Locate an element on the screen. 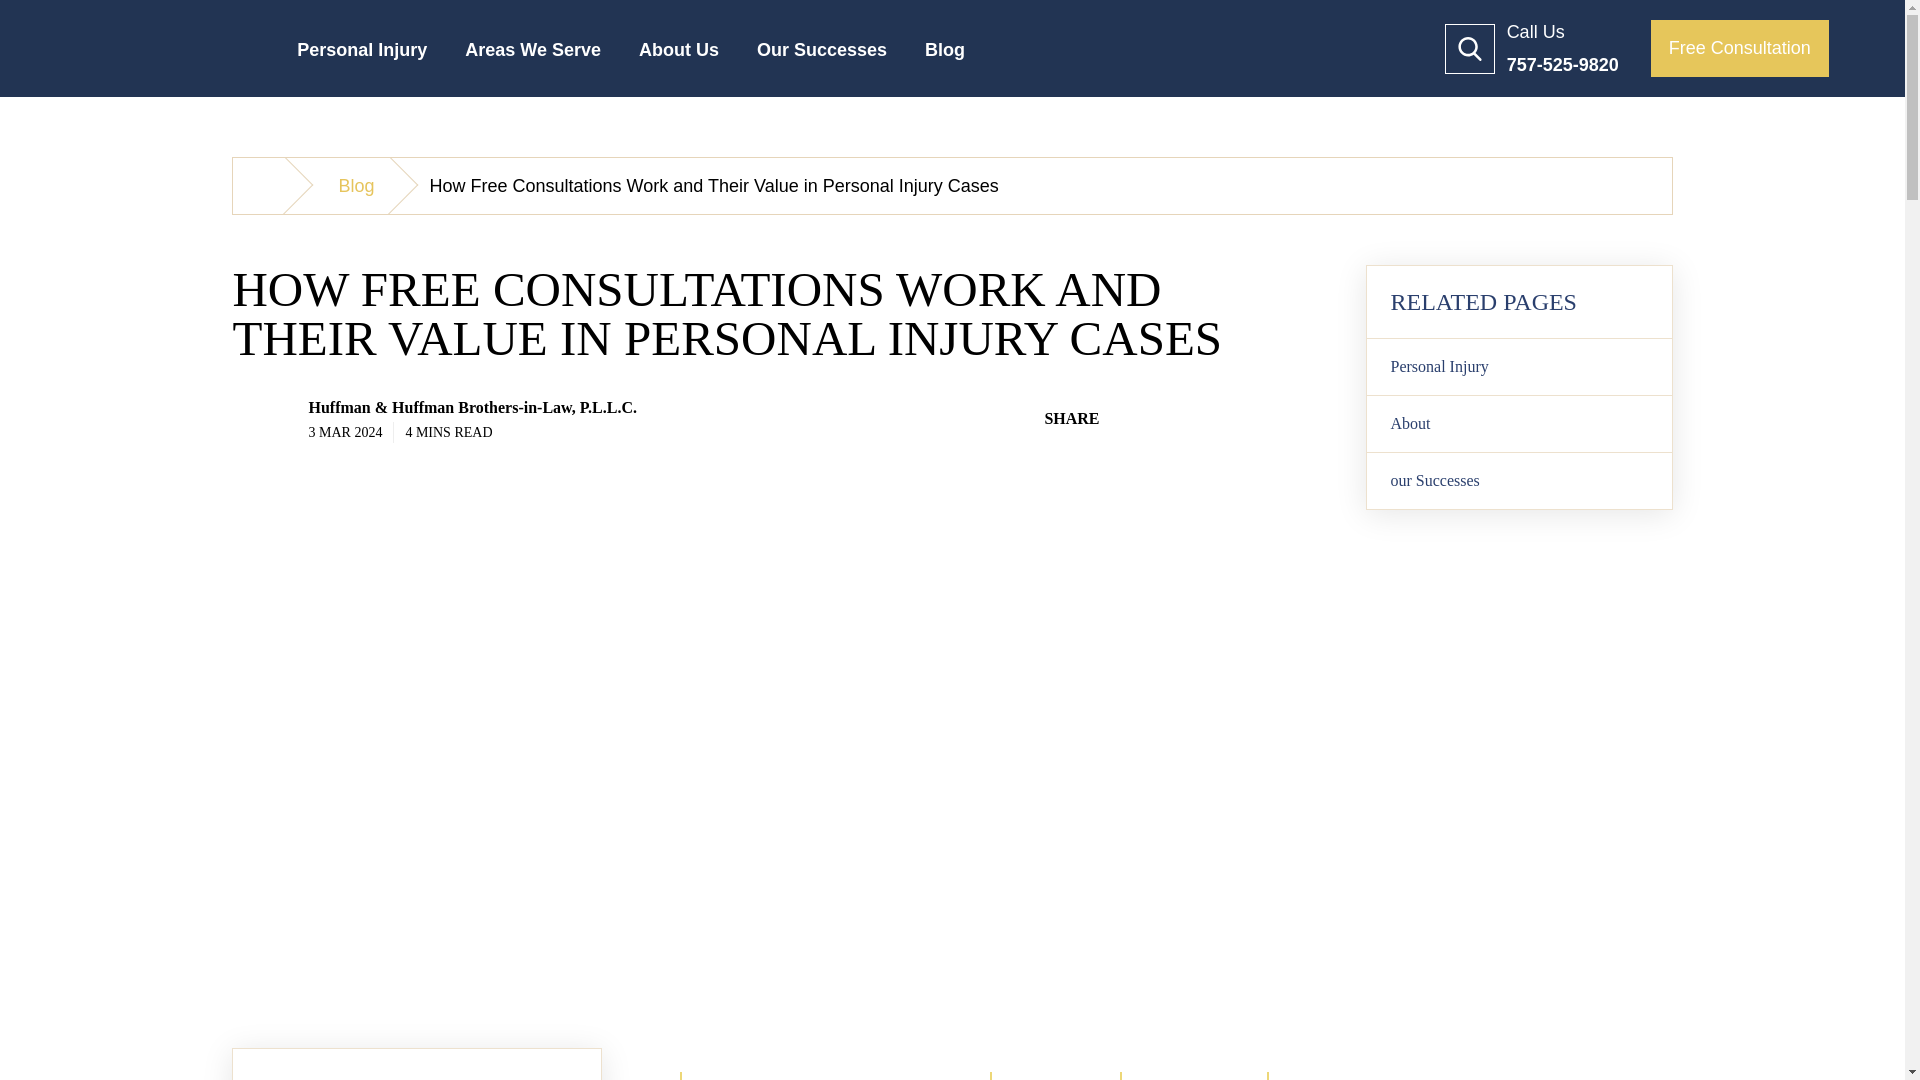  Huffman is located at coordinates (268, 185).